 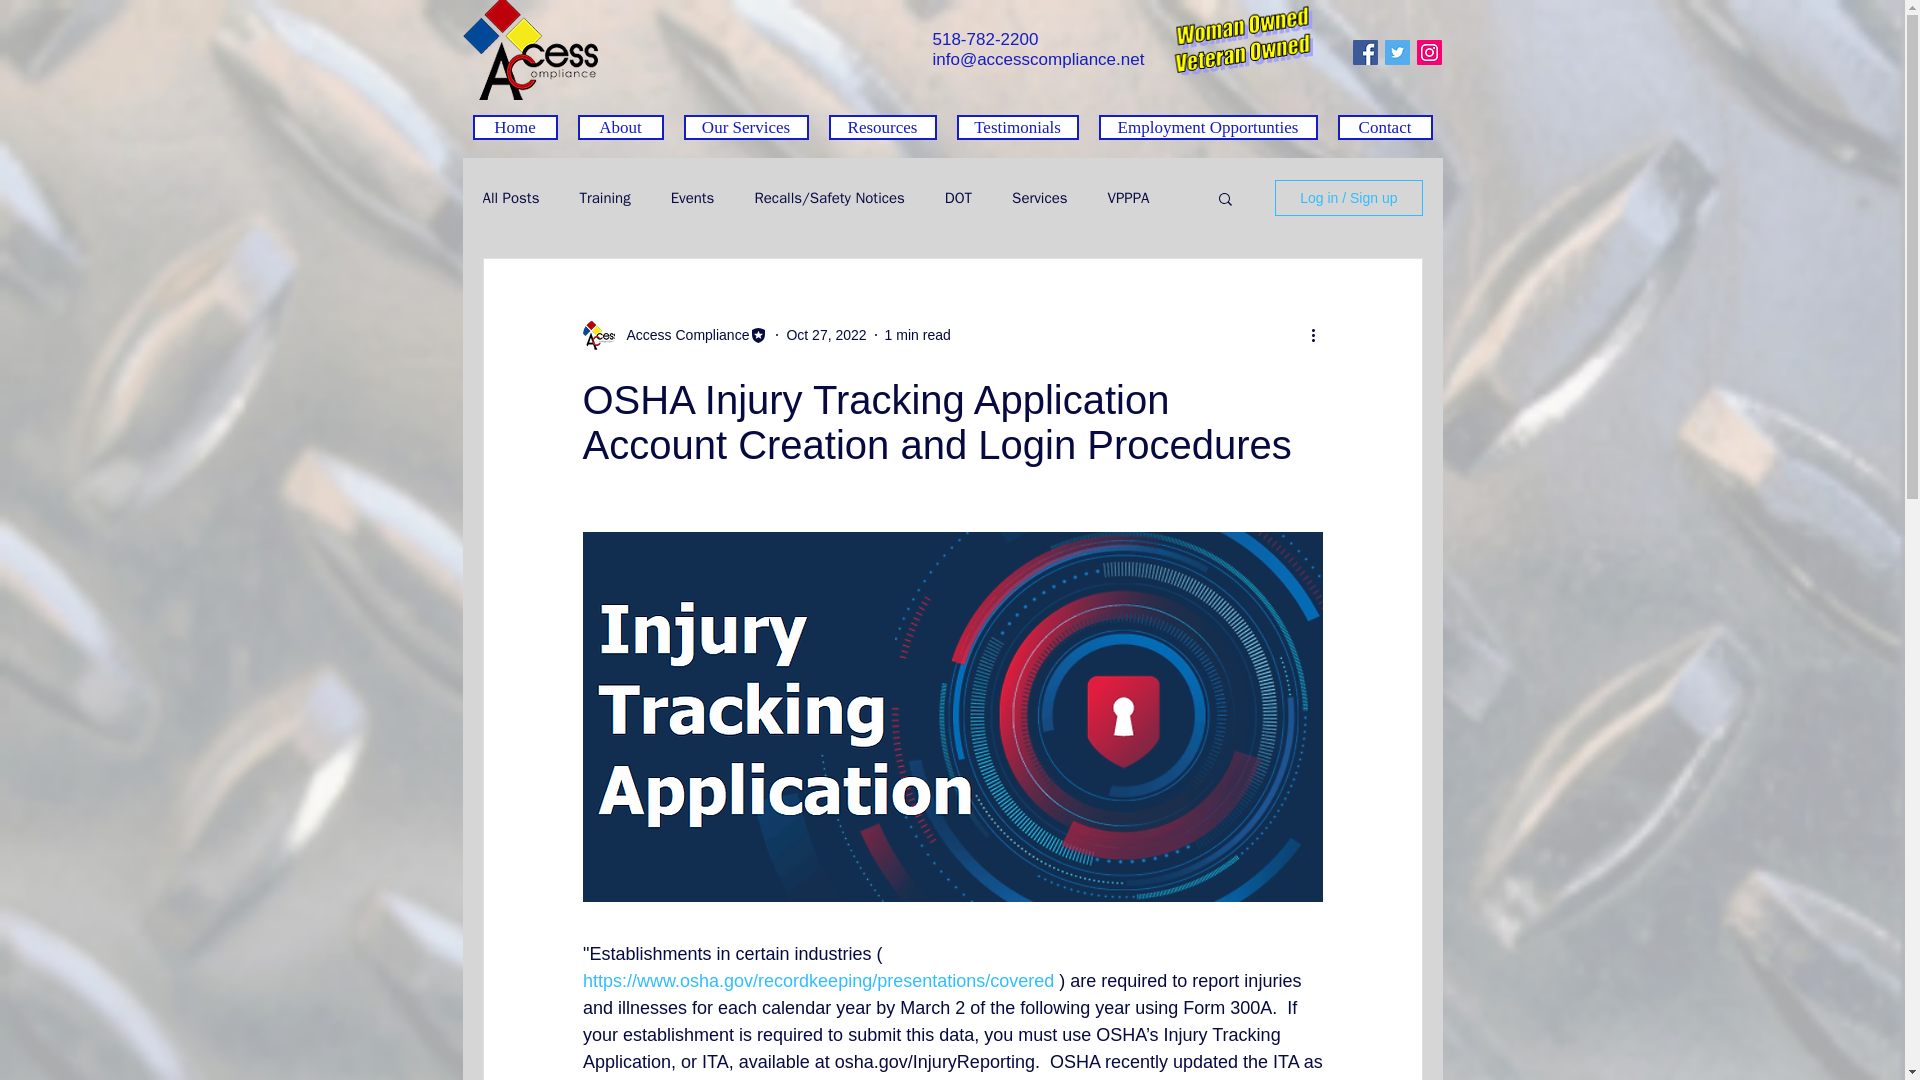 I want to click on DOT, so click(x=958, y=197).